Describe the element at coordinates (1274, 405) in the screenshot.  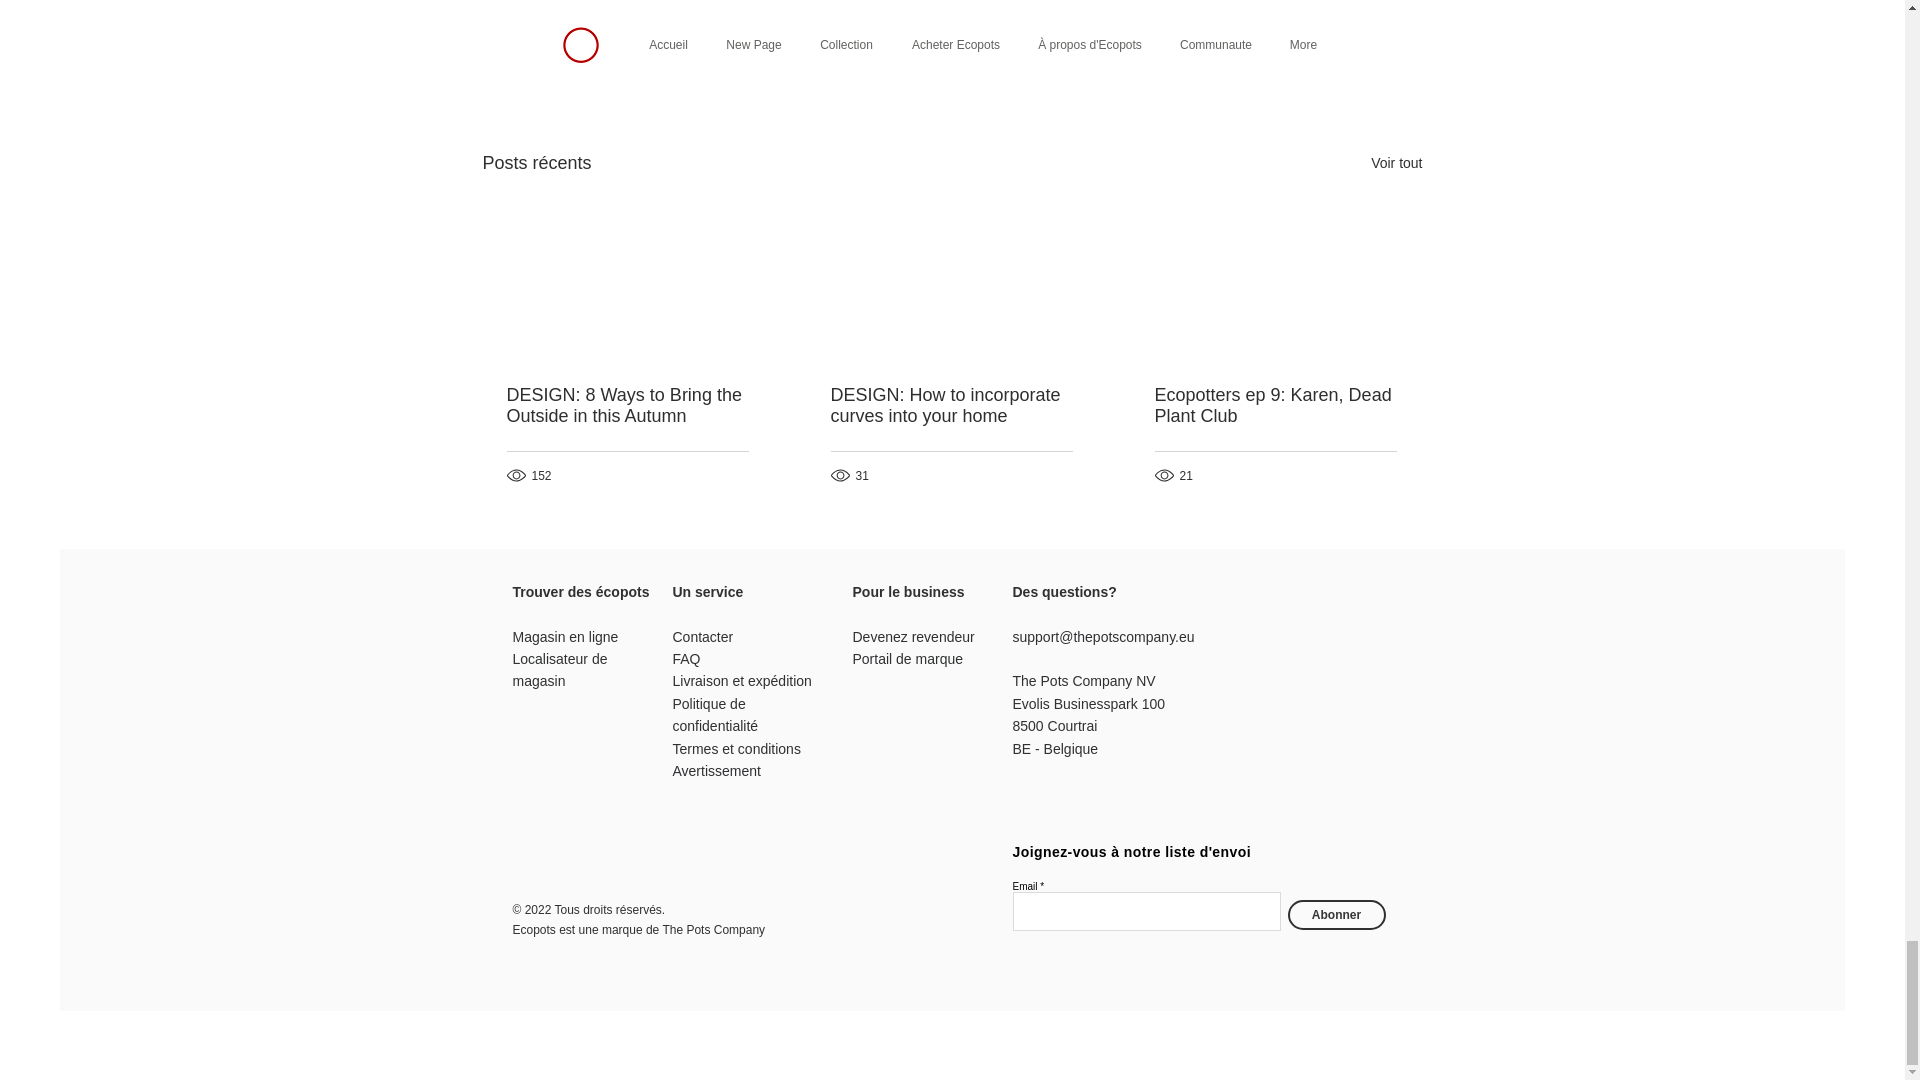
I see `Ecopotters ep 9: Karen, Dead Plant Club` at that location.